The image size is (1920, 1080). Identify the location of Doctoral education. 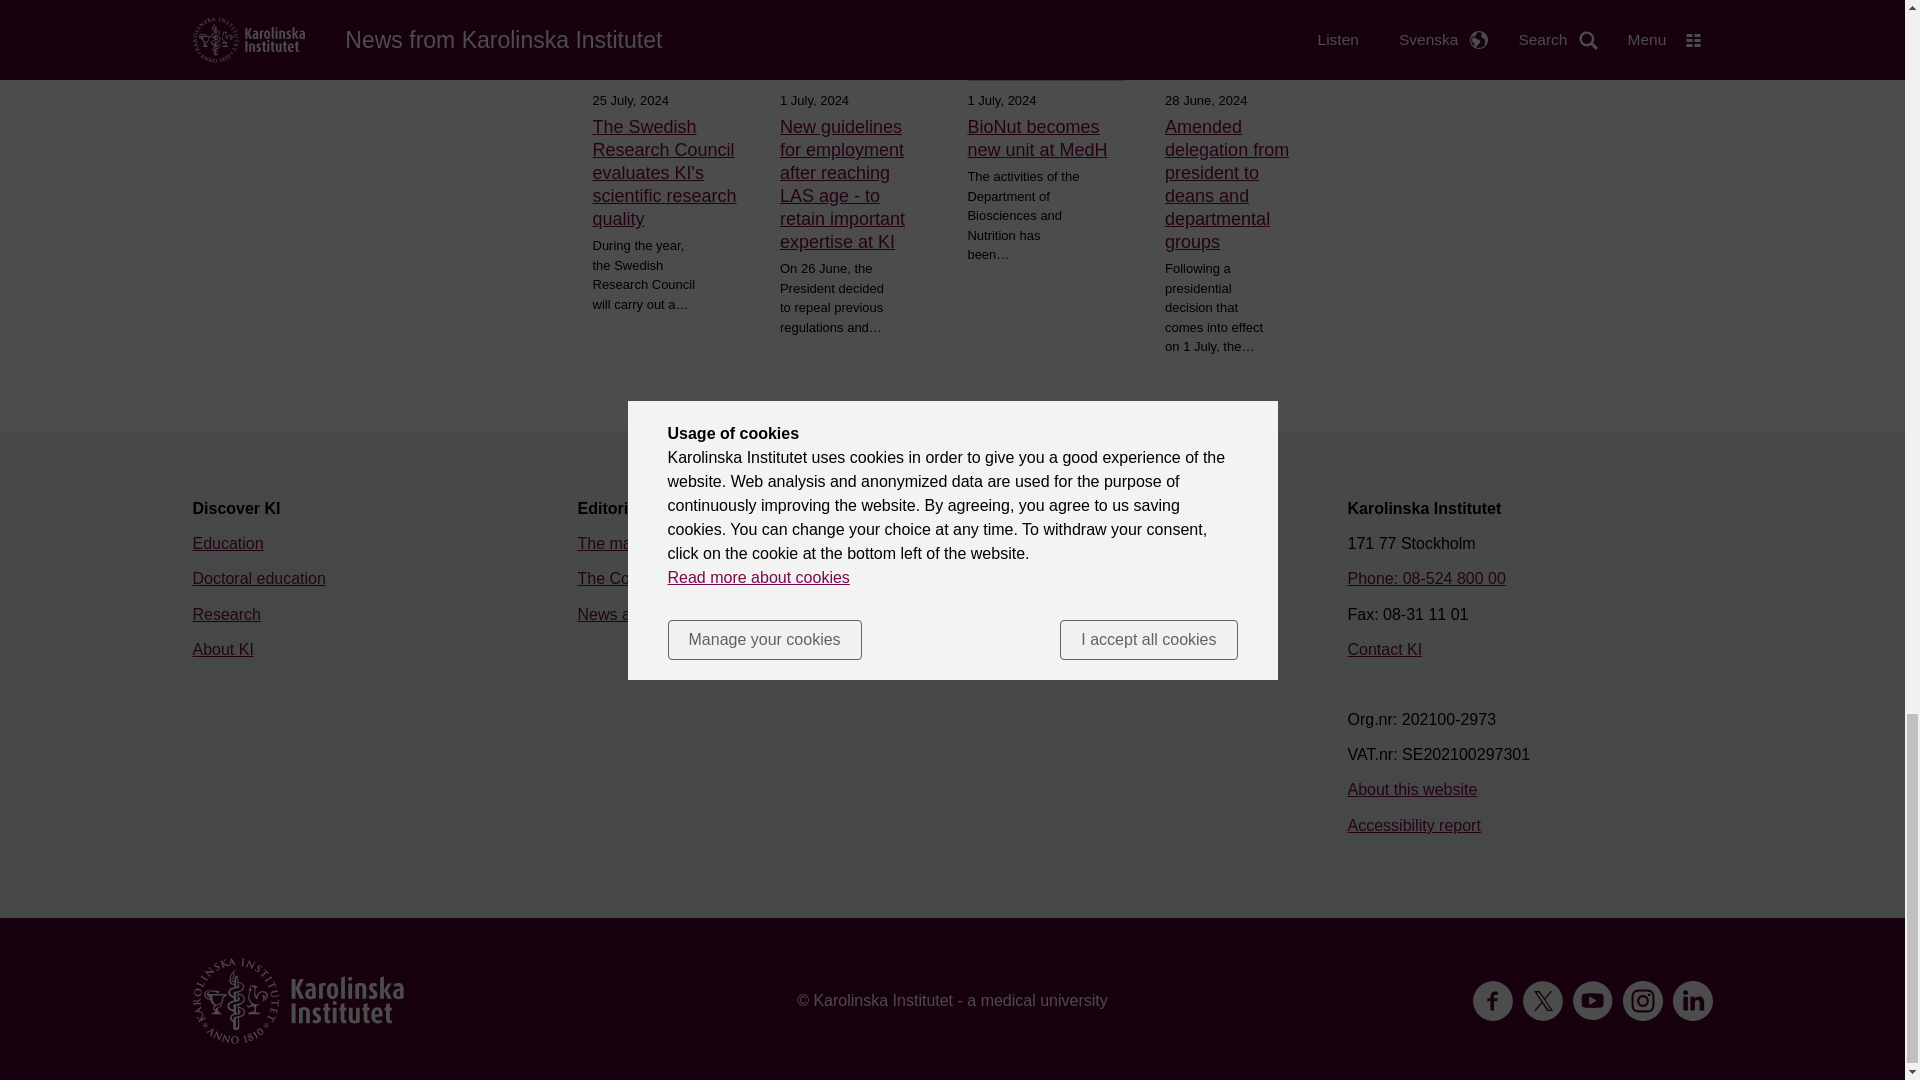
(258, 578).